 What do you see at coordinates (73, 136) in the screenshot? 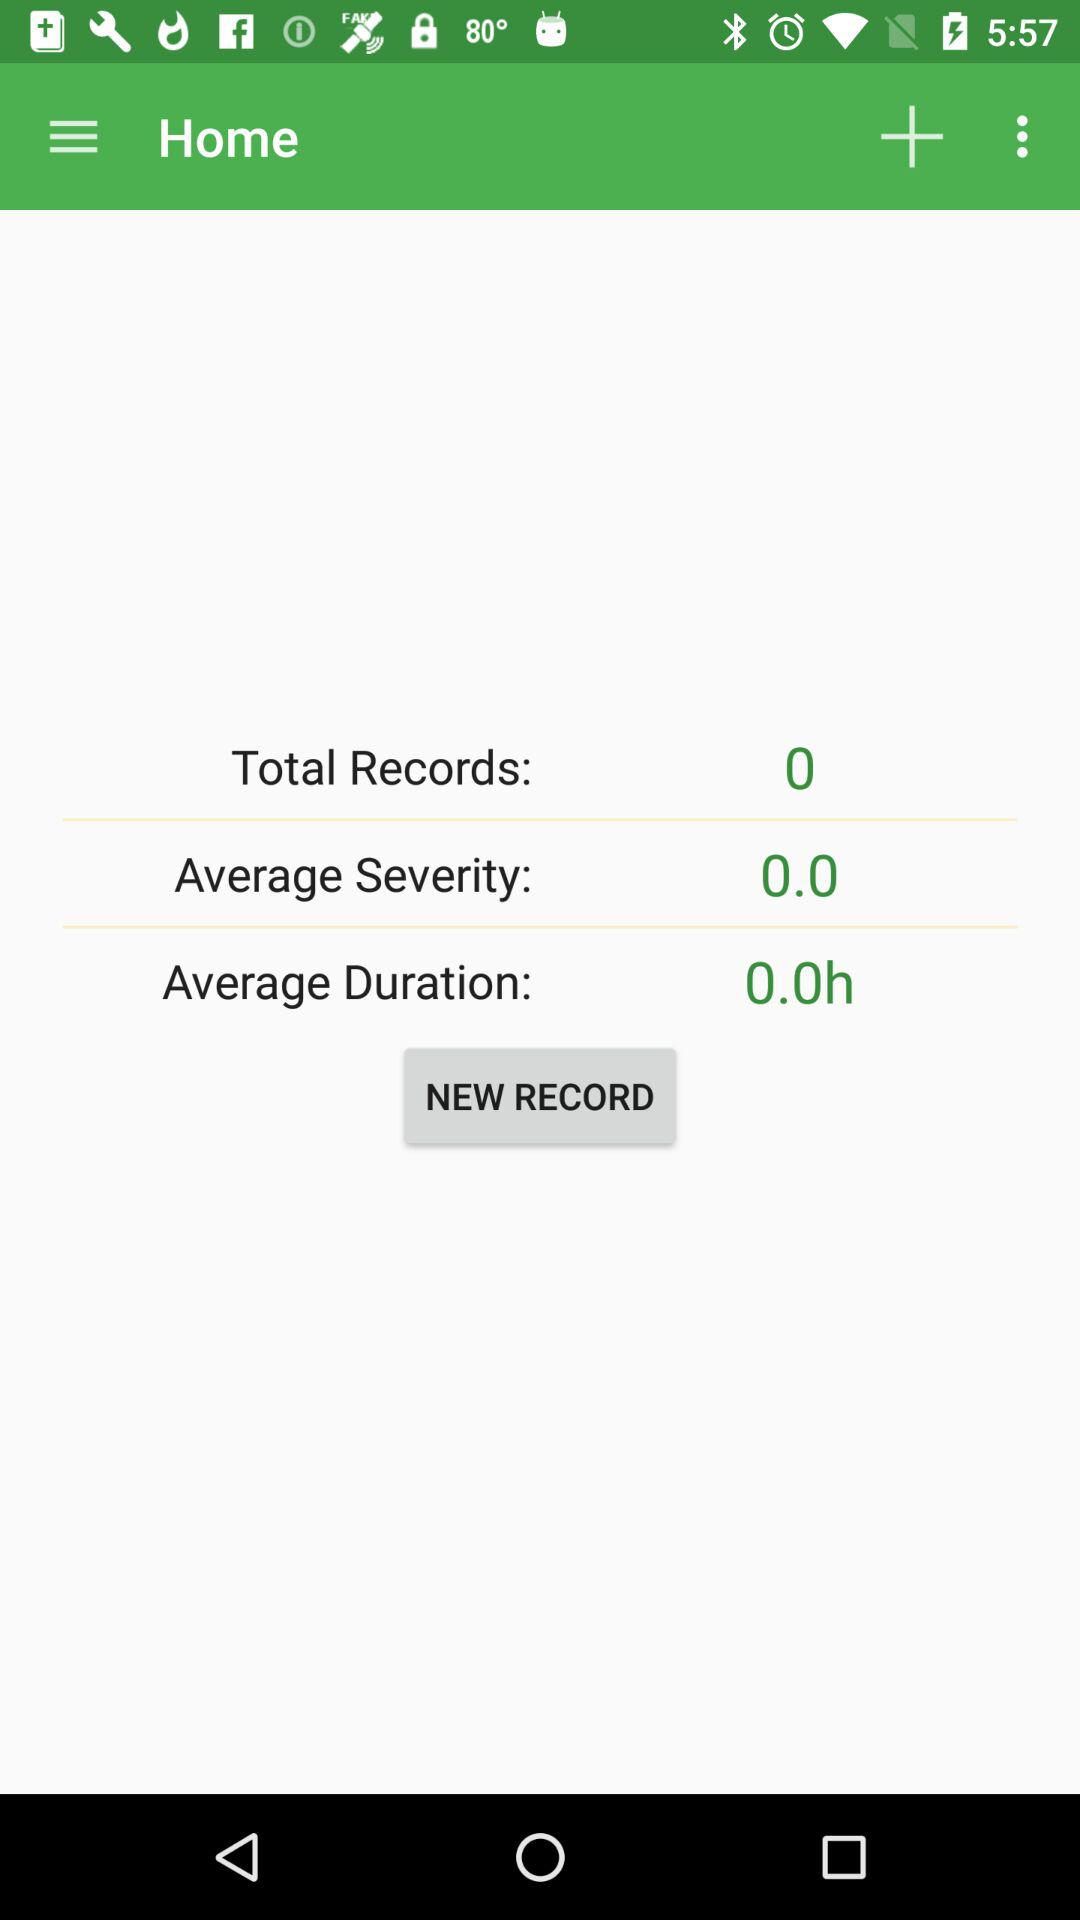
I see `open the icon to the left of the home` at bounding box center [73, 136].